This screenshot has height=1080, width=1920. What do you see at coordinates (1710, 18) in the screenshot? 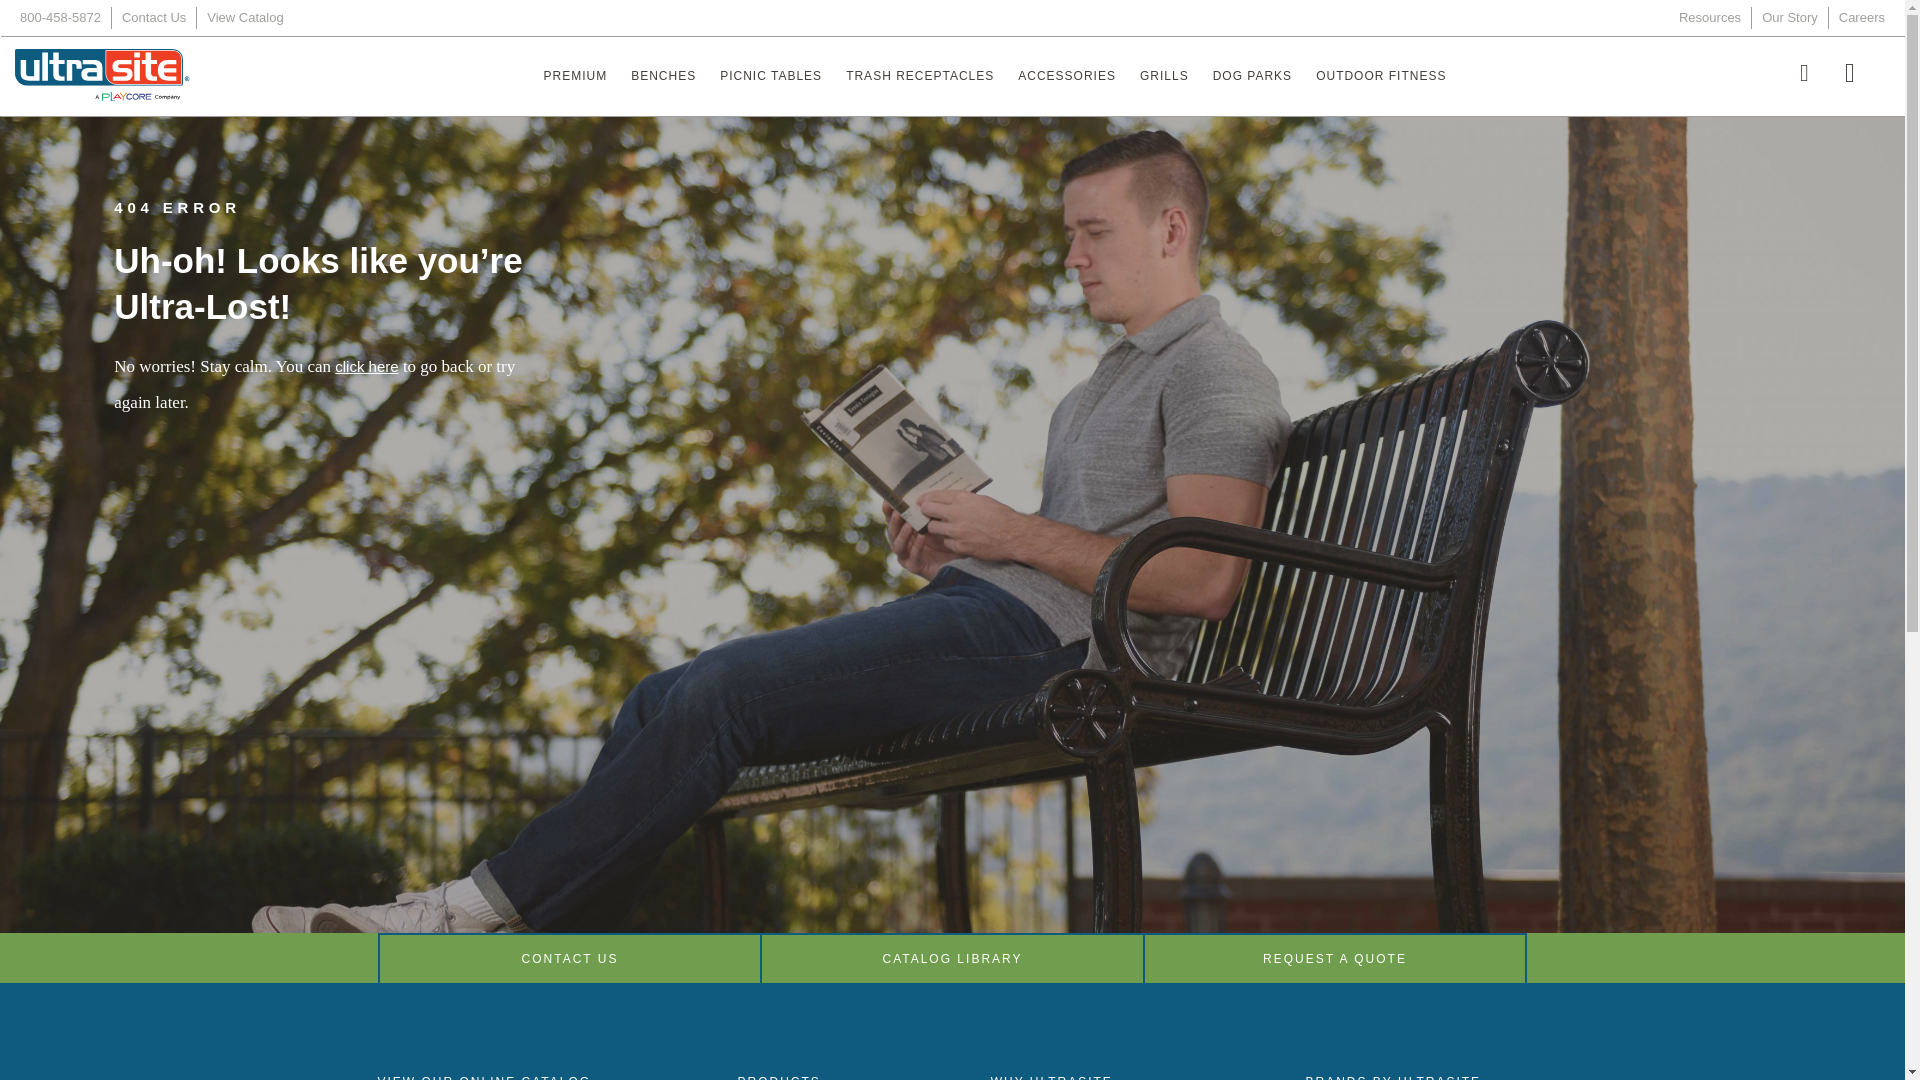
I see `Resources` at bounding box center [1710, 18].